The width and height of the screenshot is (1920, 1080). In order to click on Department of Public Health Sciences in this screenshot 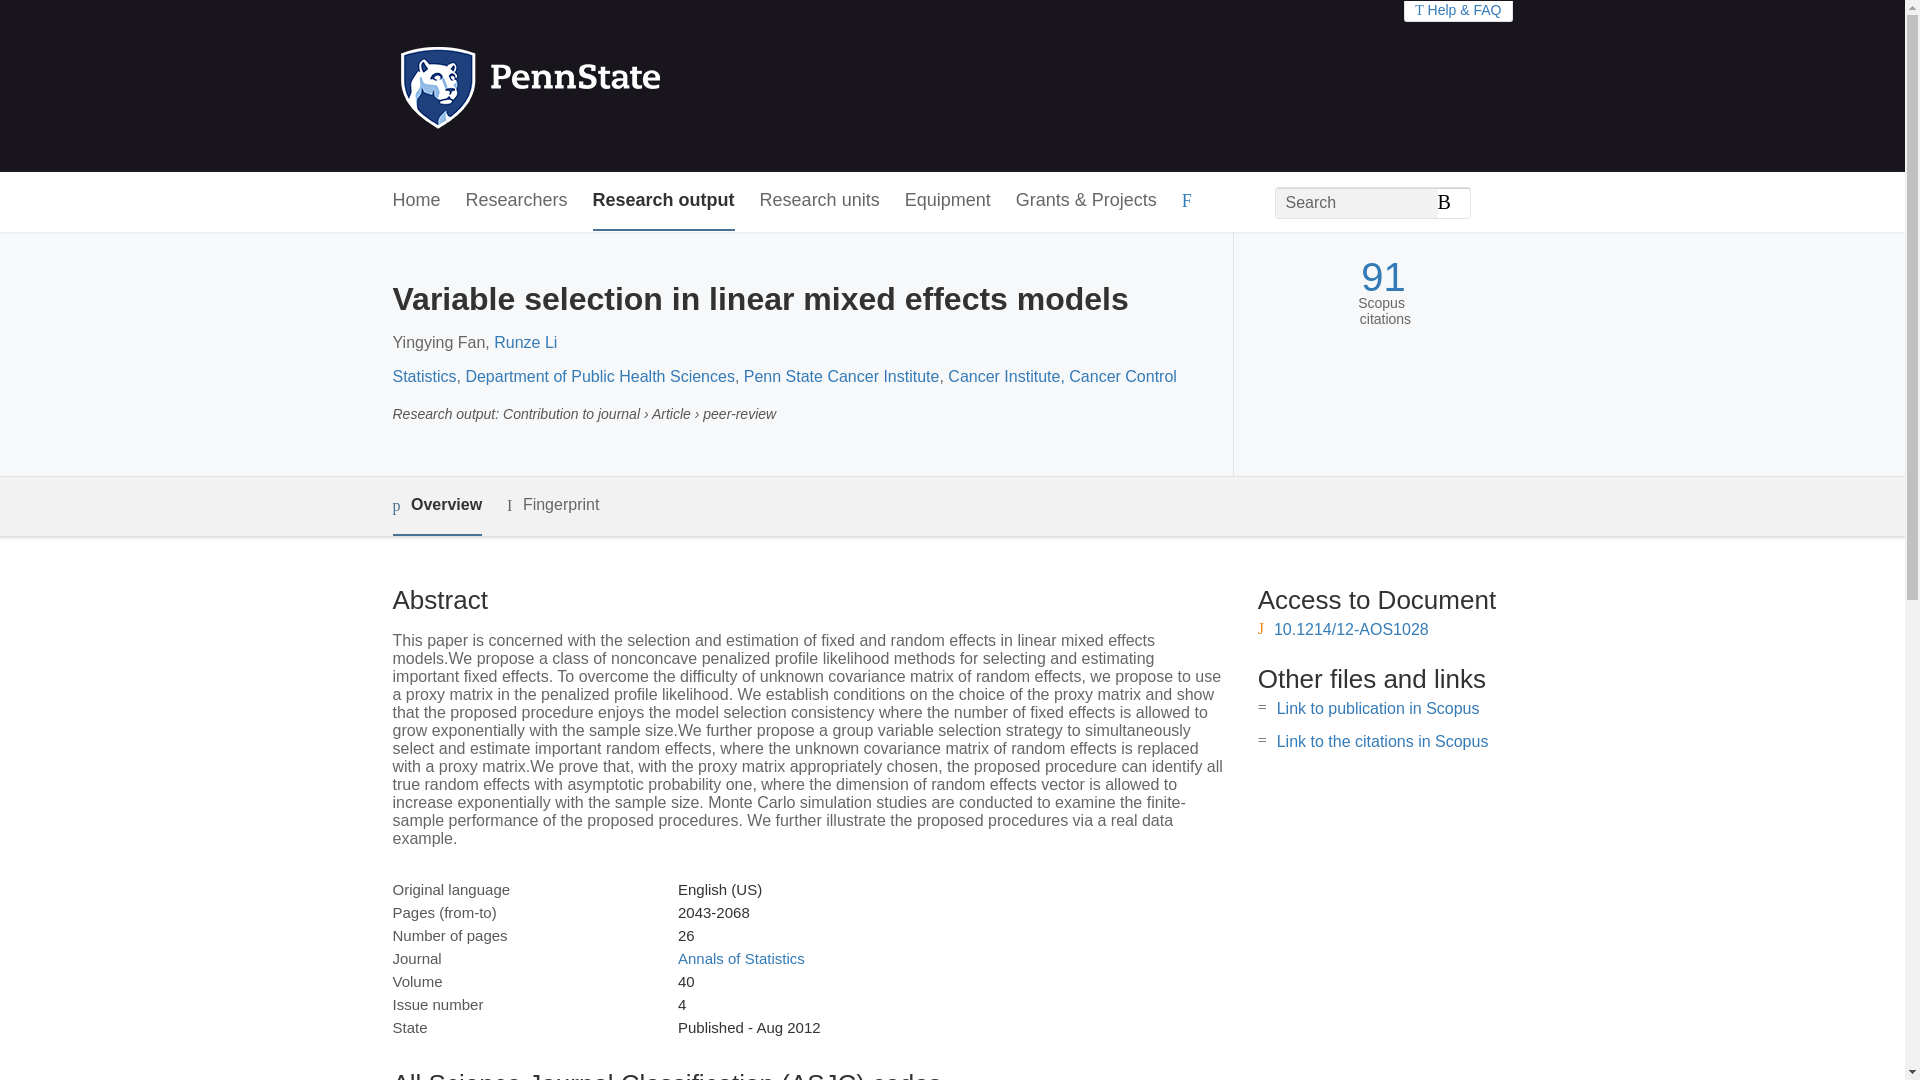, I will do `click(598, 376)`.